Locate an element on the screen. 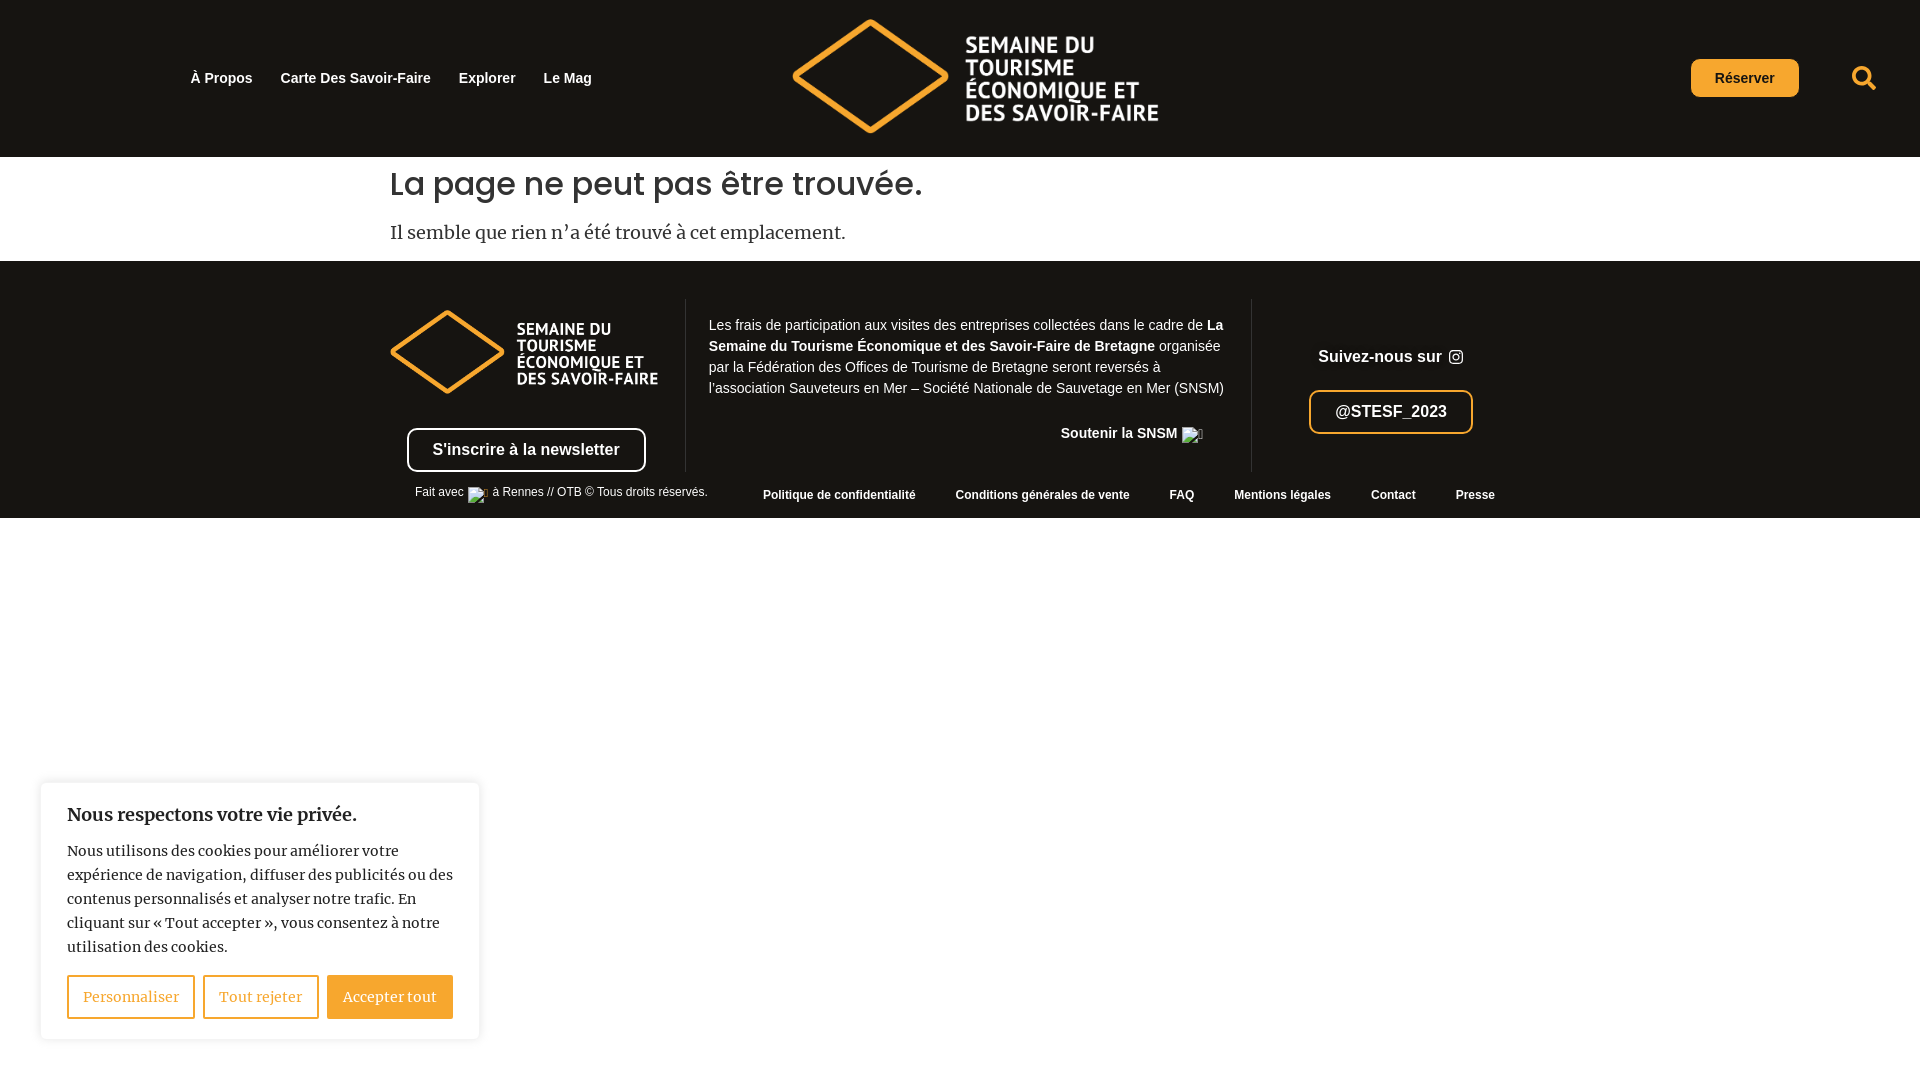 This screenshot has width=1920, height=1080. Personnaliser is located at coordinates (131, 997).